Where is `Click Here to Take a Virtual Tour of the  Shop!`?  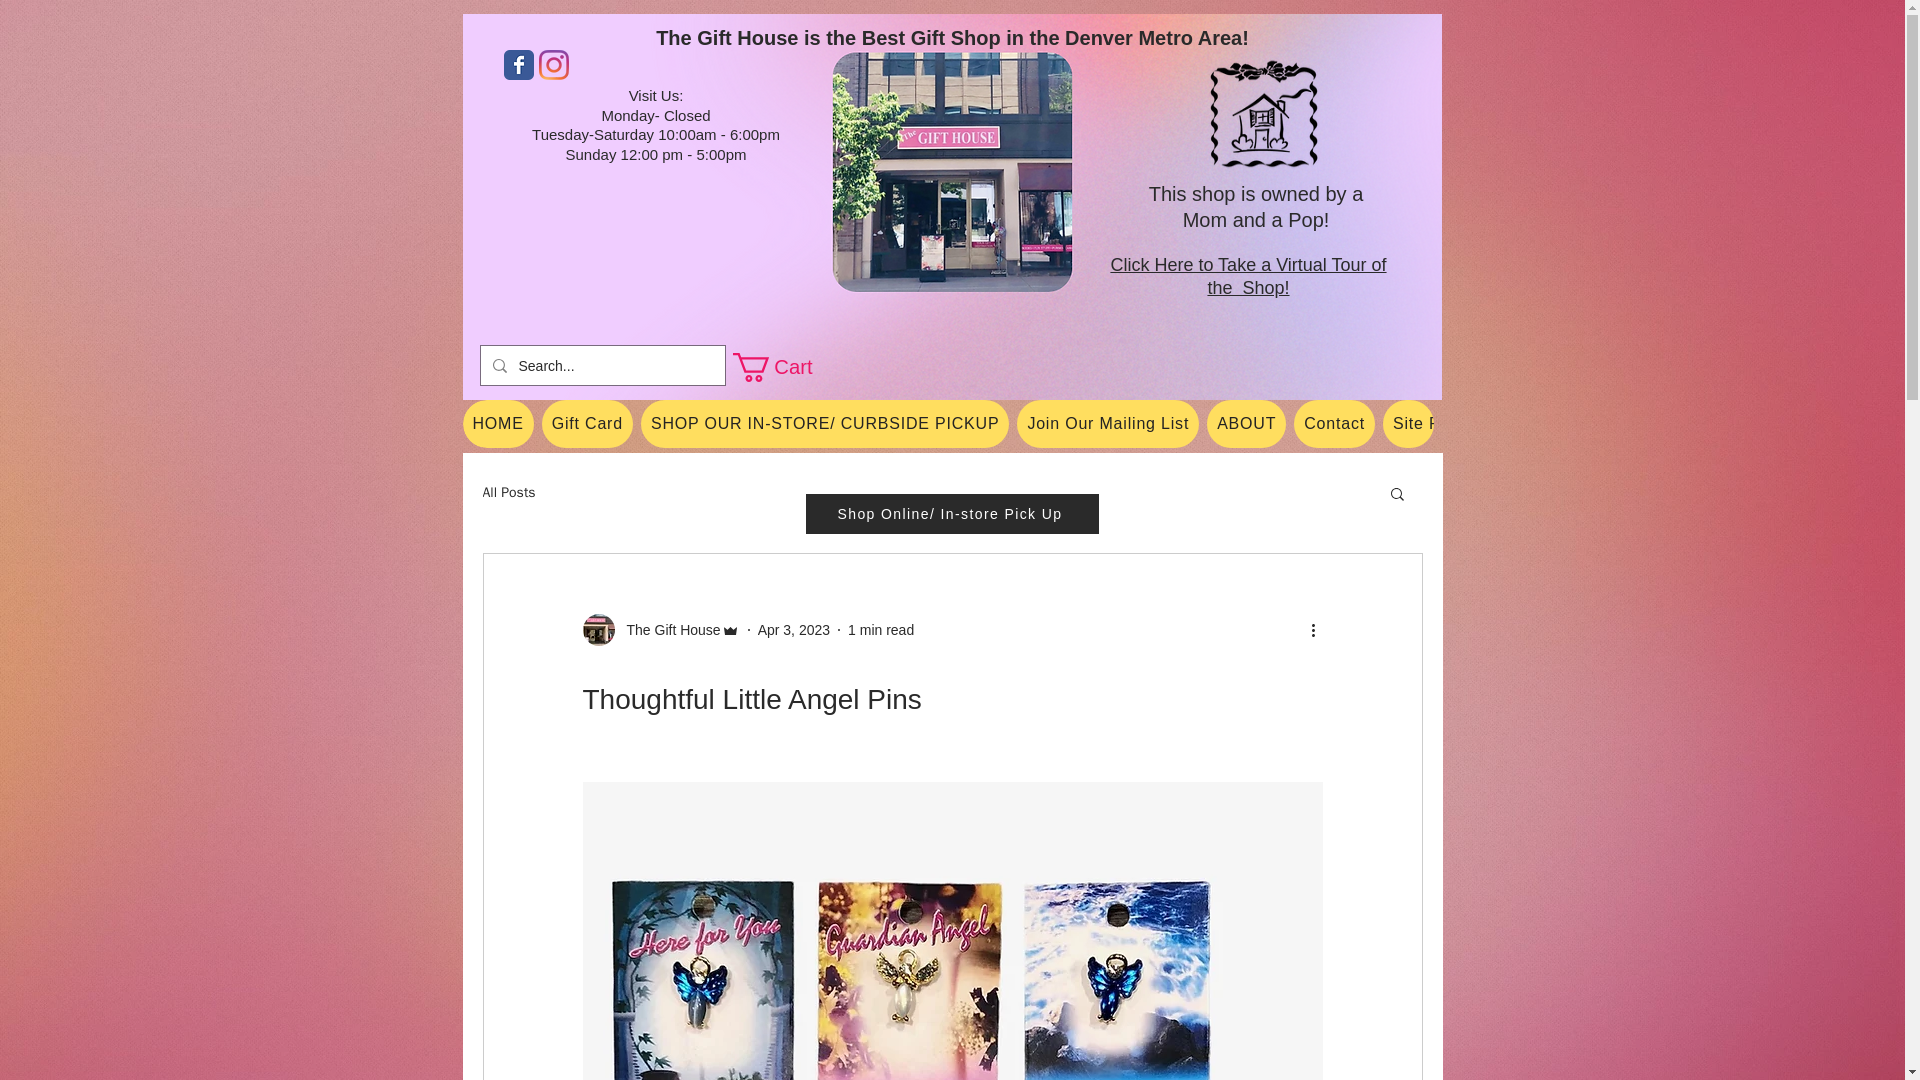
Click Here to Take a Virtual Tour of the  Shop! is located at coordinates (1248, 276).